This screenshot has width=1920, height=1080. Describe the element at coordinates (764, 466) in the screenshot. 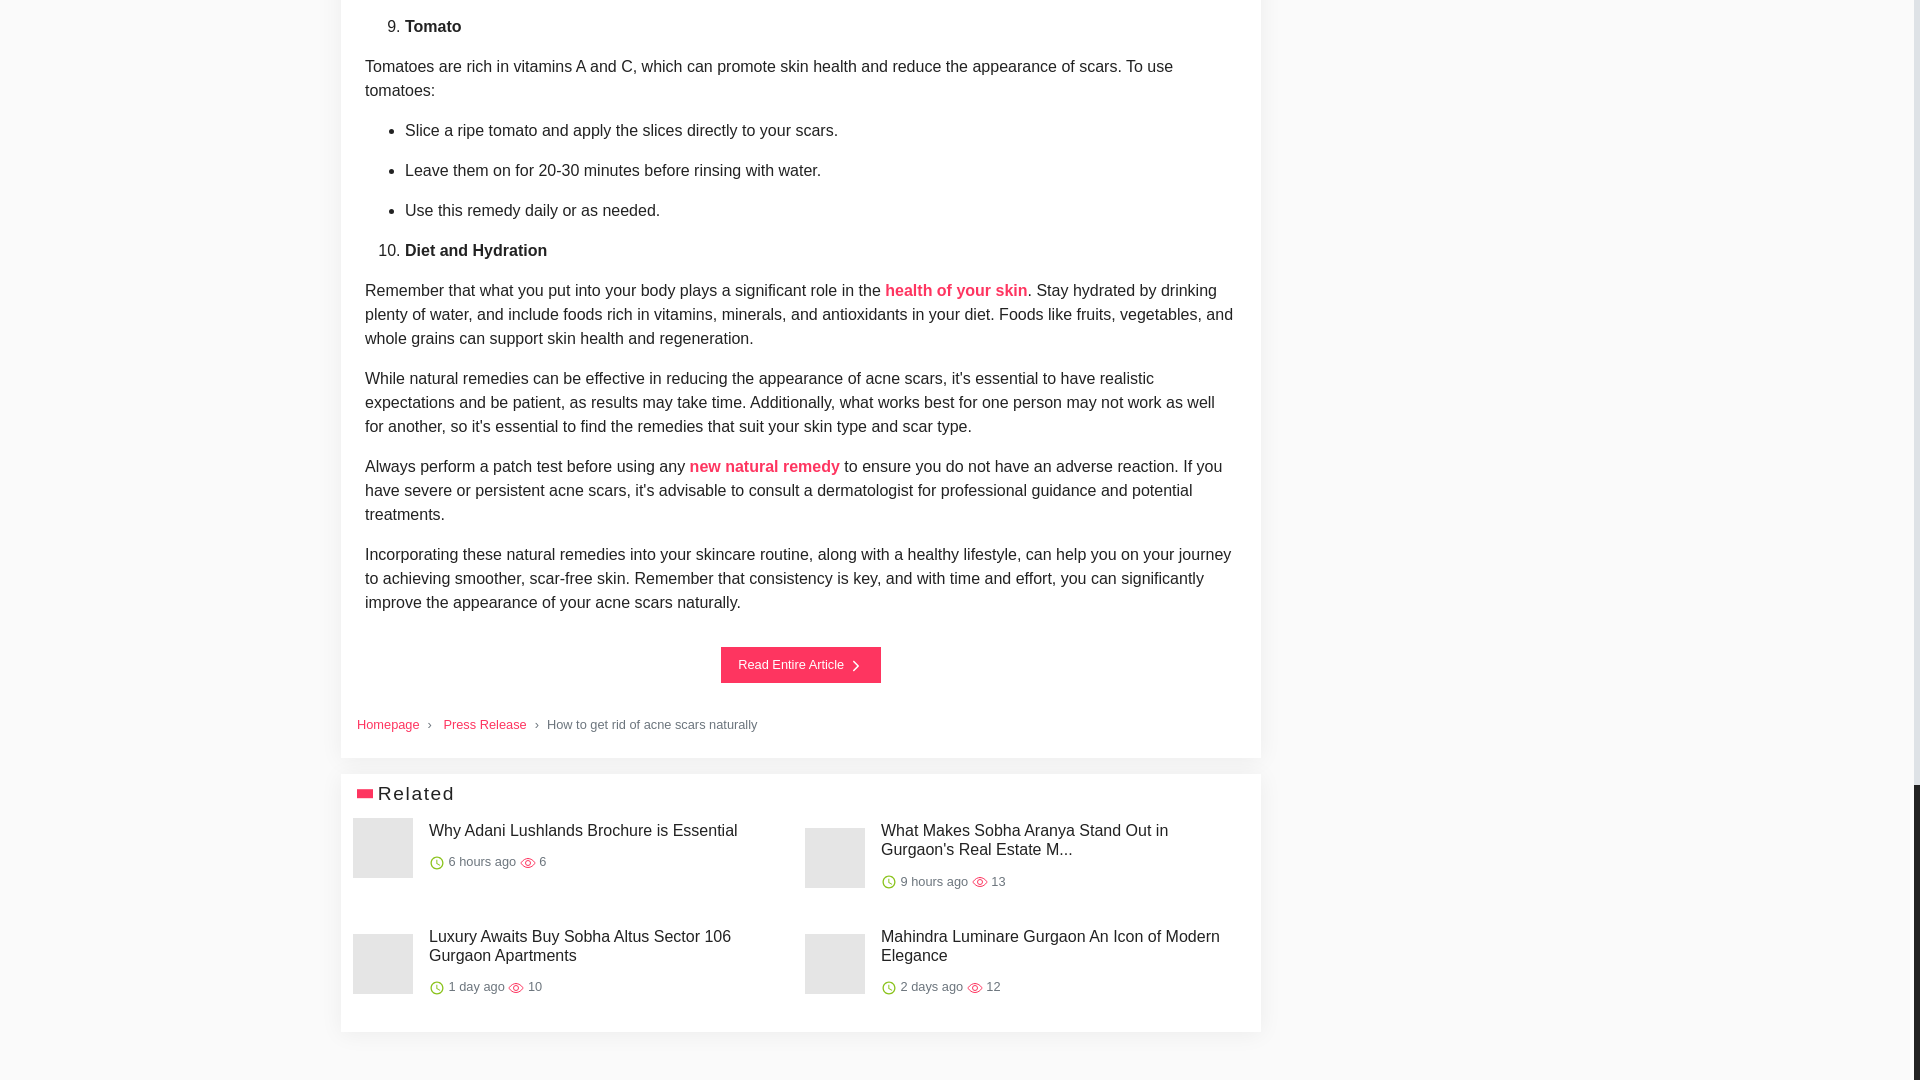

I see `new natural remedy` at that location.